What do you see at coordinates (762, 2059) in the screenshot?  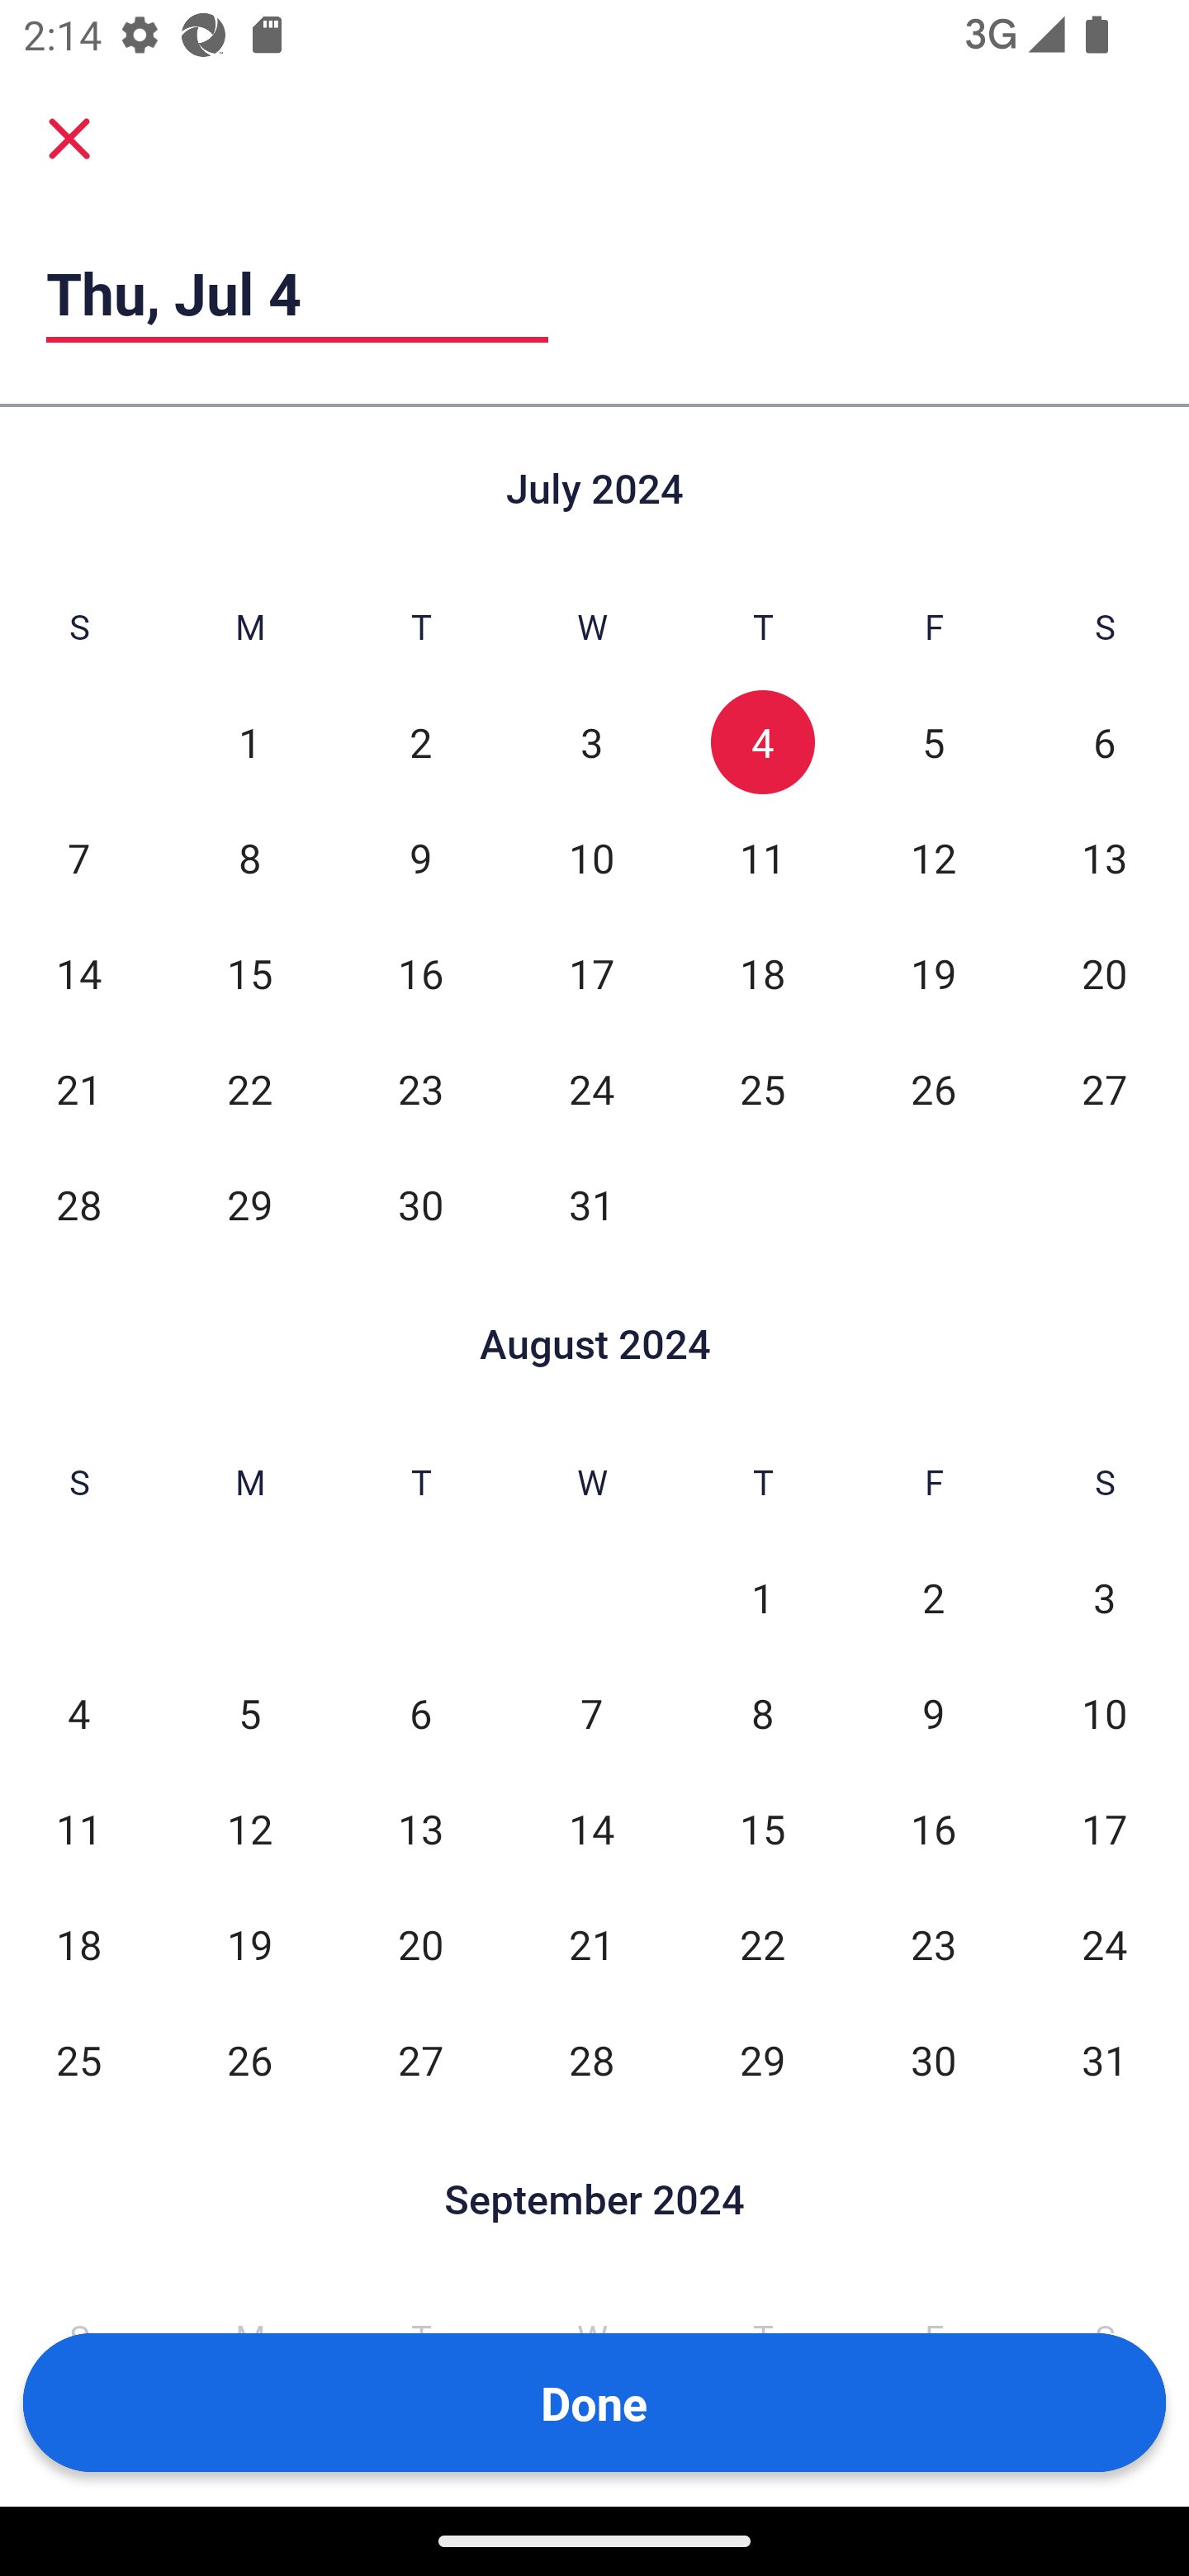 I see `29 Thu, Aug 29, Not Selected` at bounding box center [762, 2059].